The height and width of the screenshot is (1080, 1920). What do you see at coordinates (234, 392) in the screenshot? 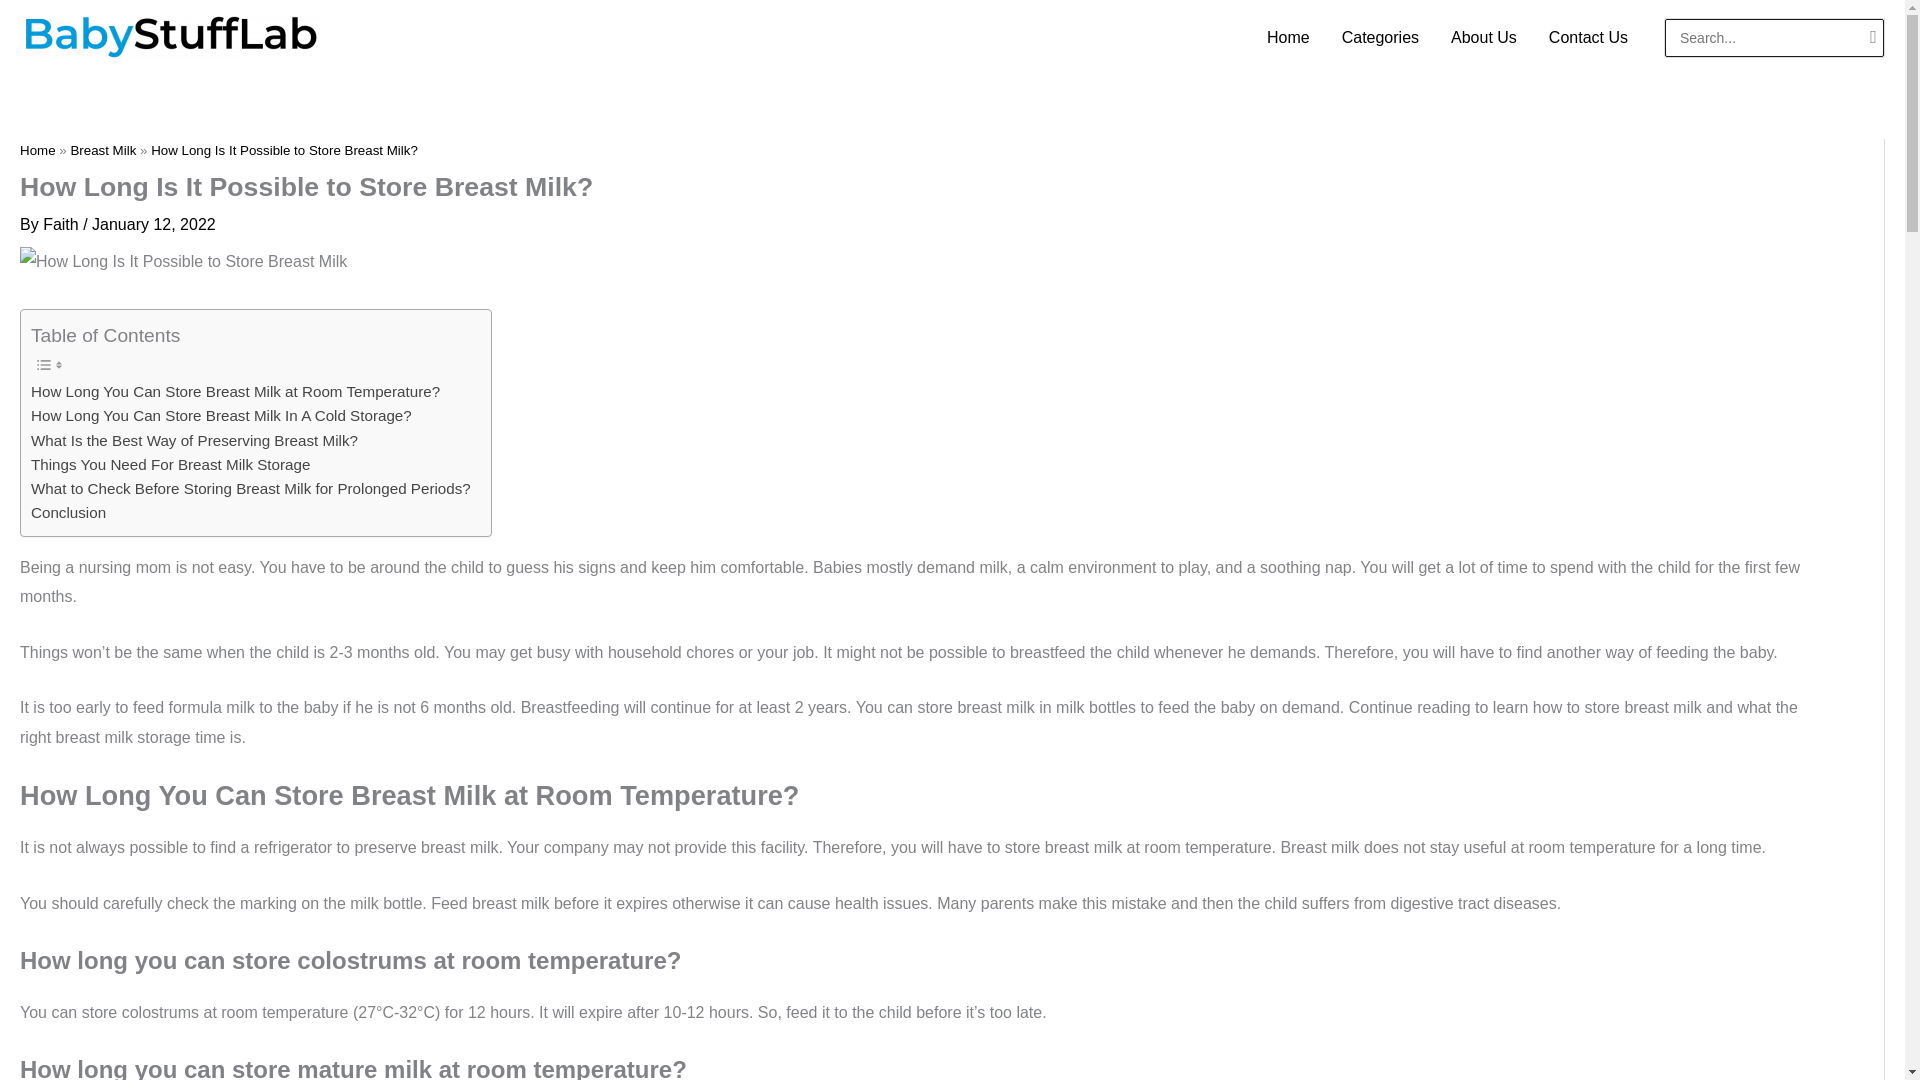
I see `How Long You Can Store Breast Milk at Room Temperature?` at bounding box center [234, 392].